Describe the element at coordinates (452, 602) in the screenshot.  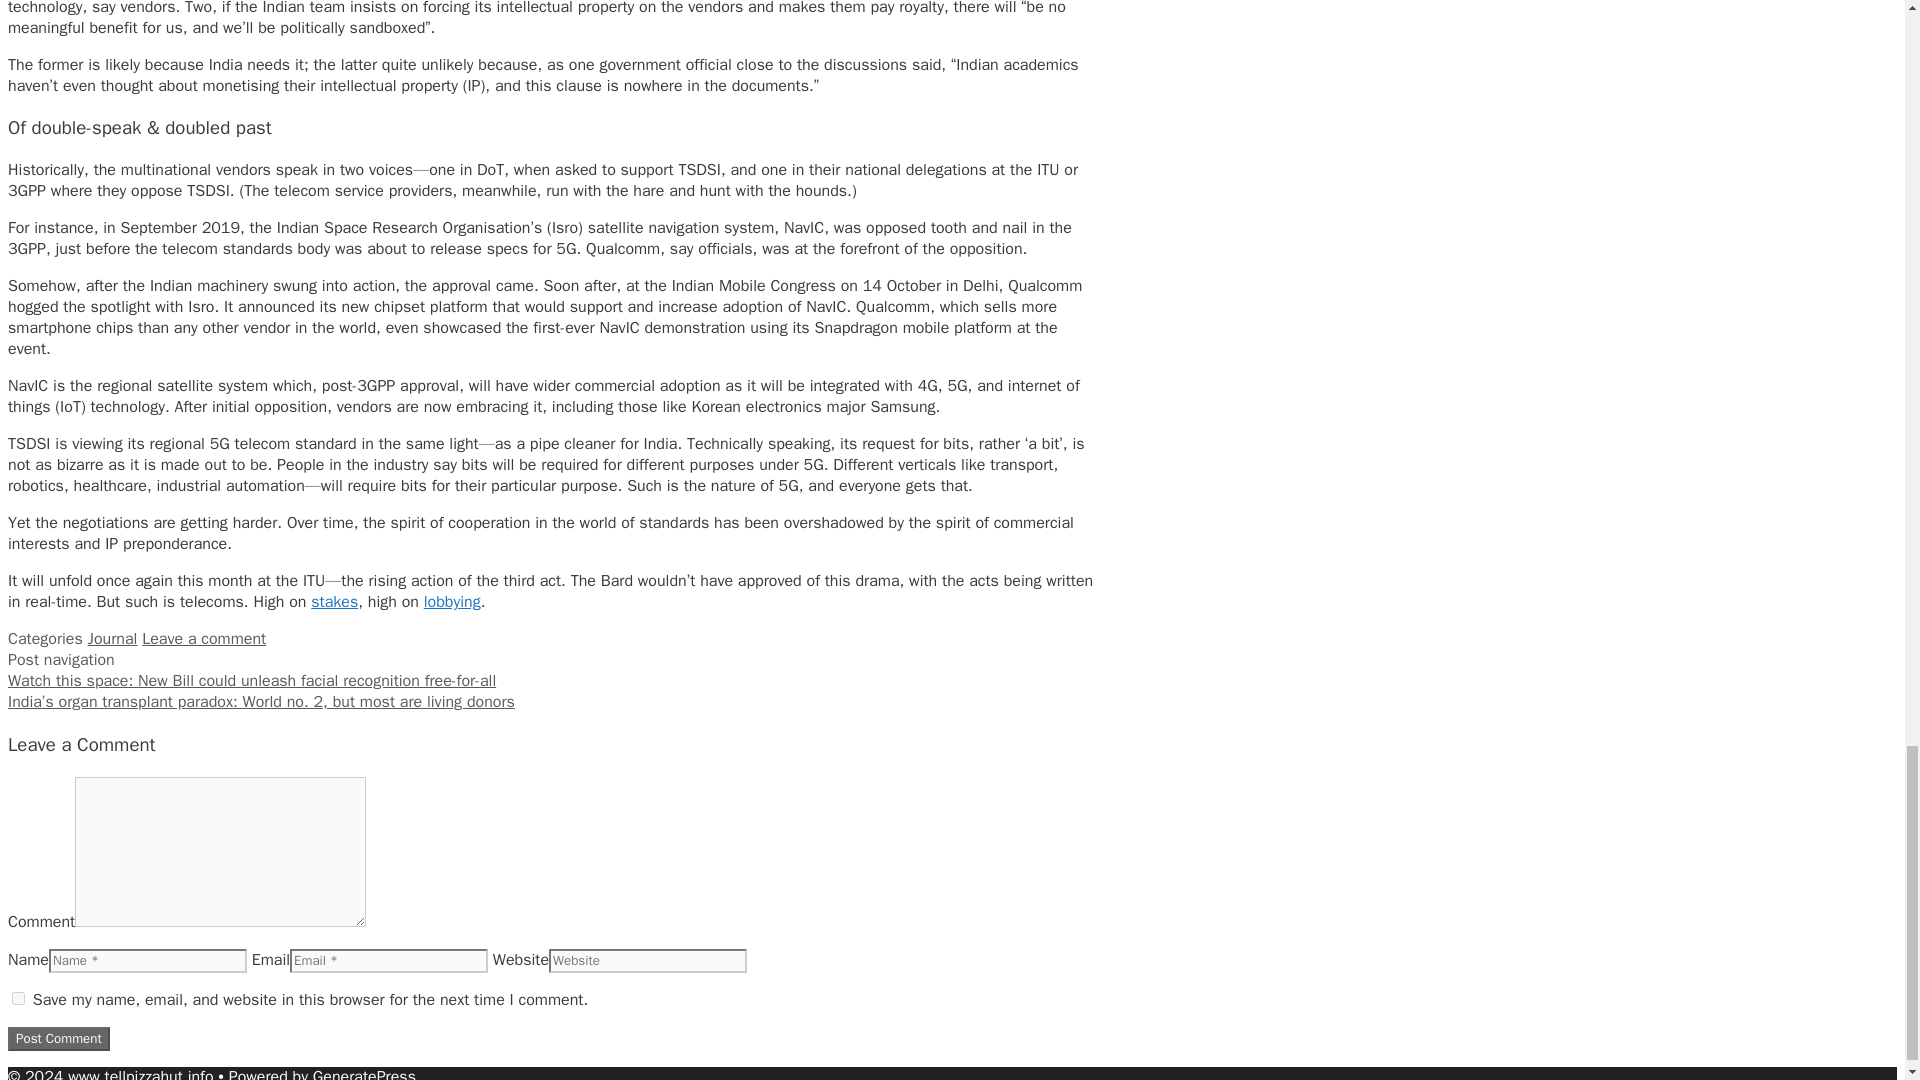
I see `lobbying` at that location.